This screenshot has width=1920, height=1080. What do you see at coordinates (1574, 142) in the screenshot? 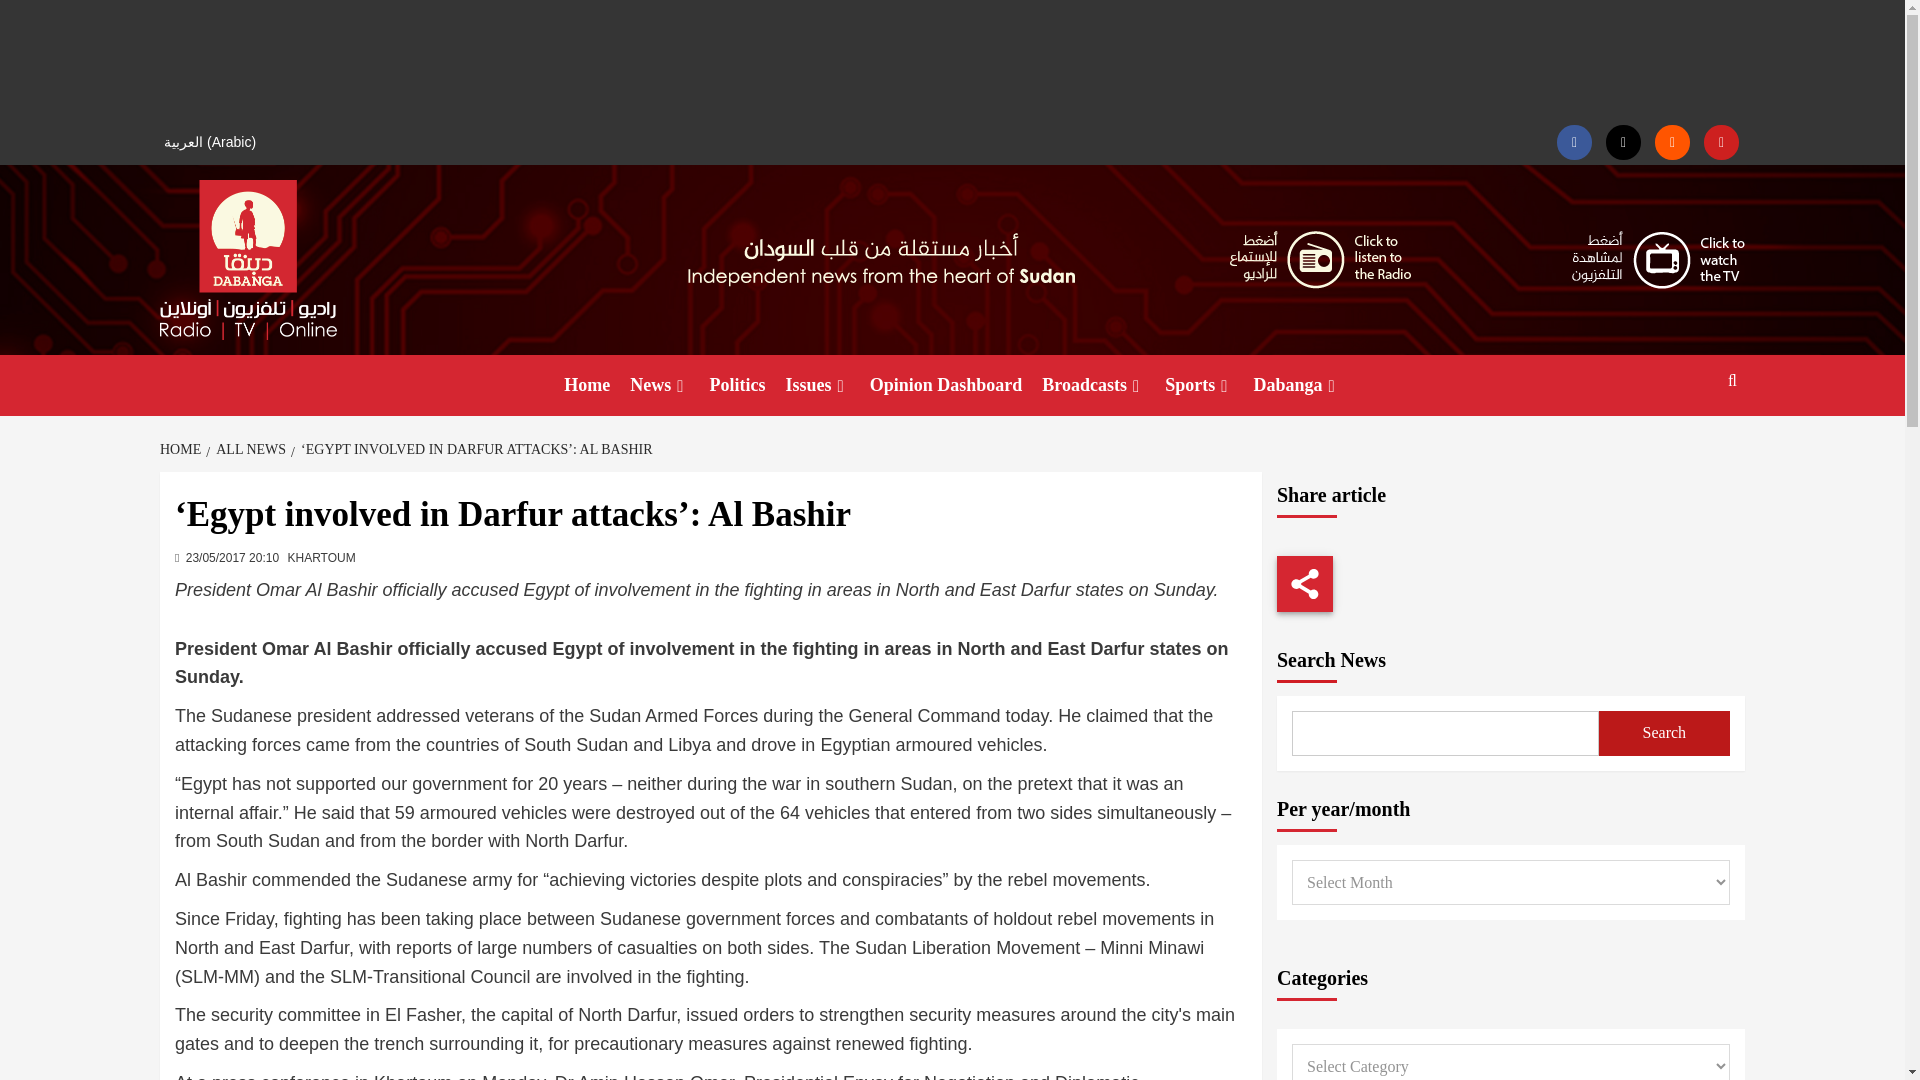
I see `Facebook` at bounding box center [1574, 142].